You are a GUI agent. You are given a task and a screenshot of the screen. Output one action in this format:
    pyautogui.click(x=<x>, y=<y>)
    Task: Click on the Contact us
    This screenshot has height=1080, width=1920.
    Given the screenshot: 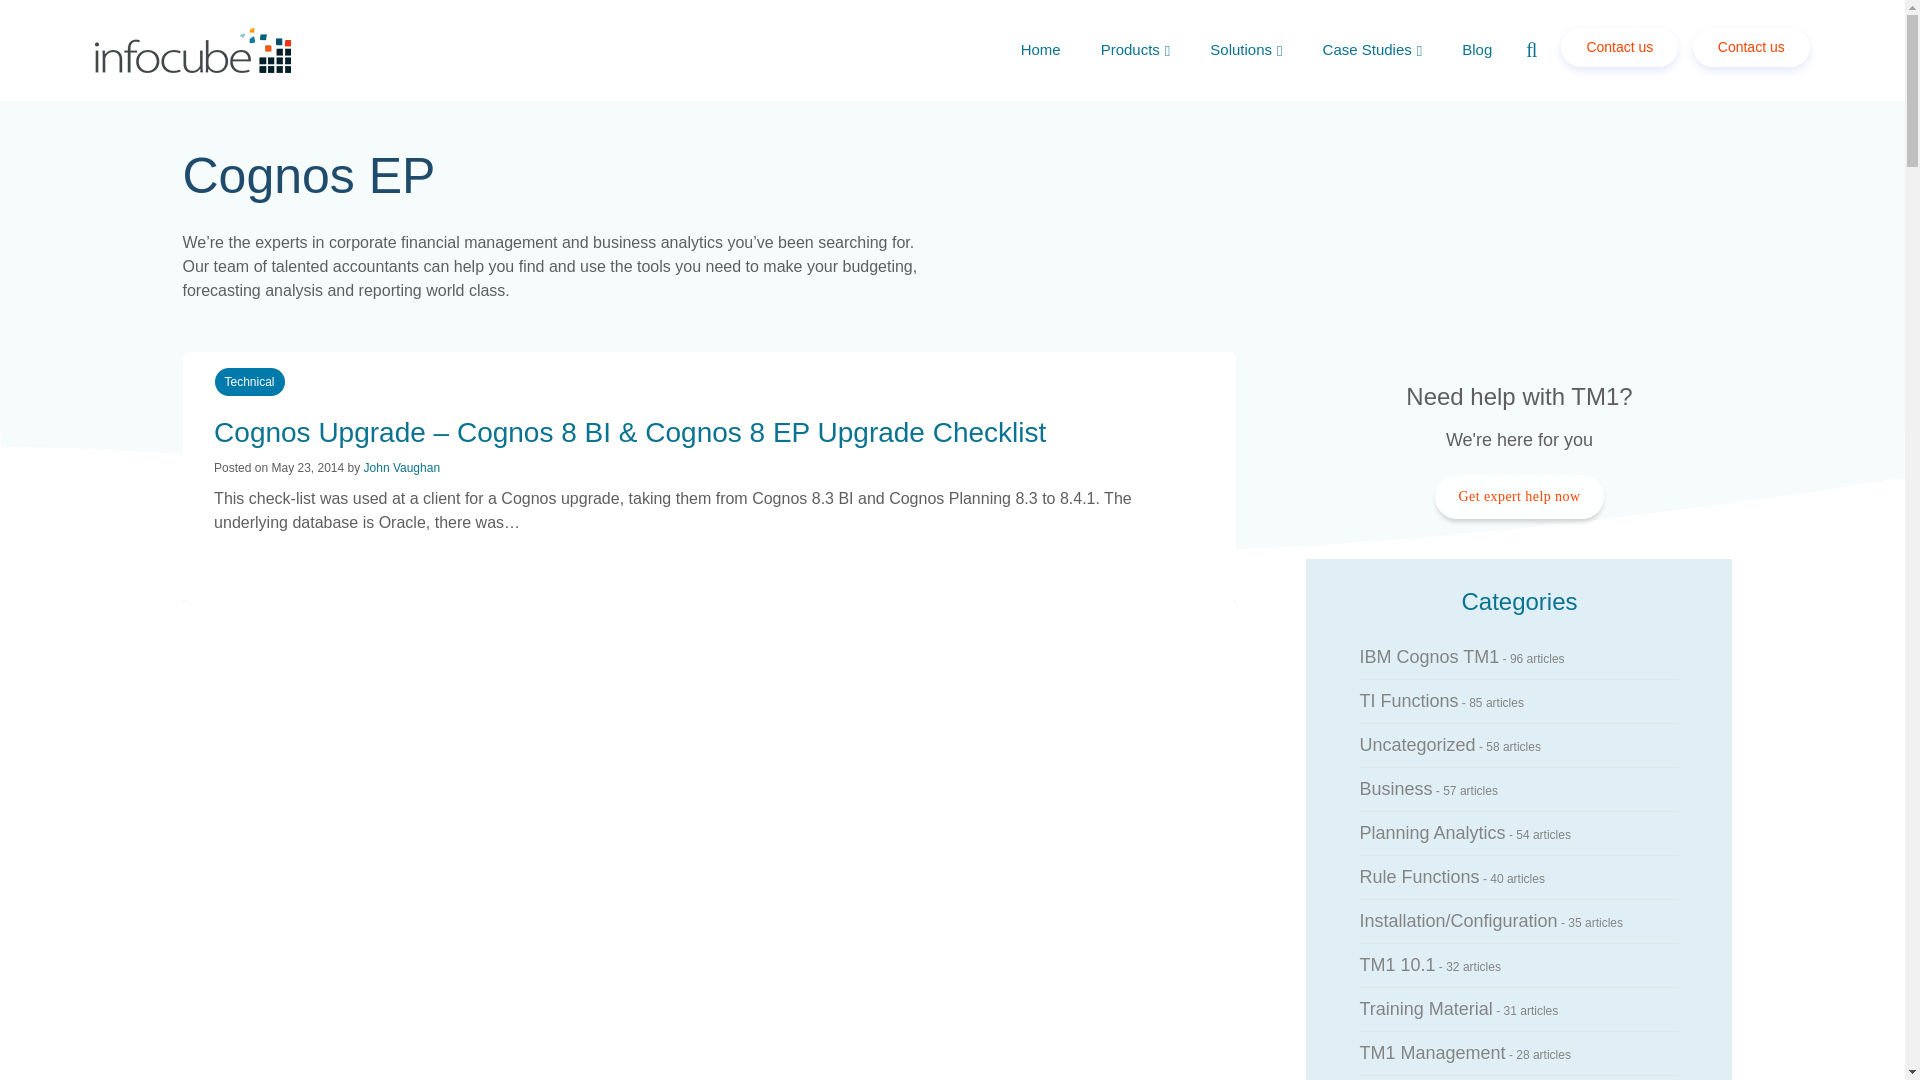 What is the action you would take?
    pyautogui.click(x=1752, y=47)
    